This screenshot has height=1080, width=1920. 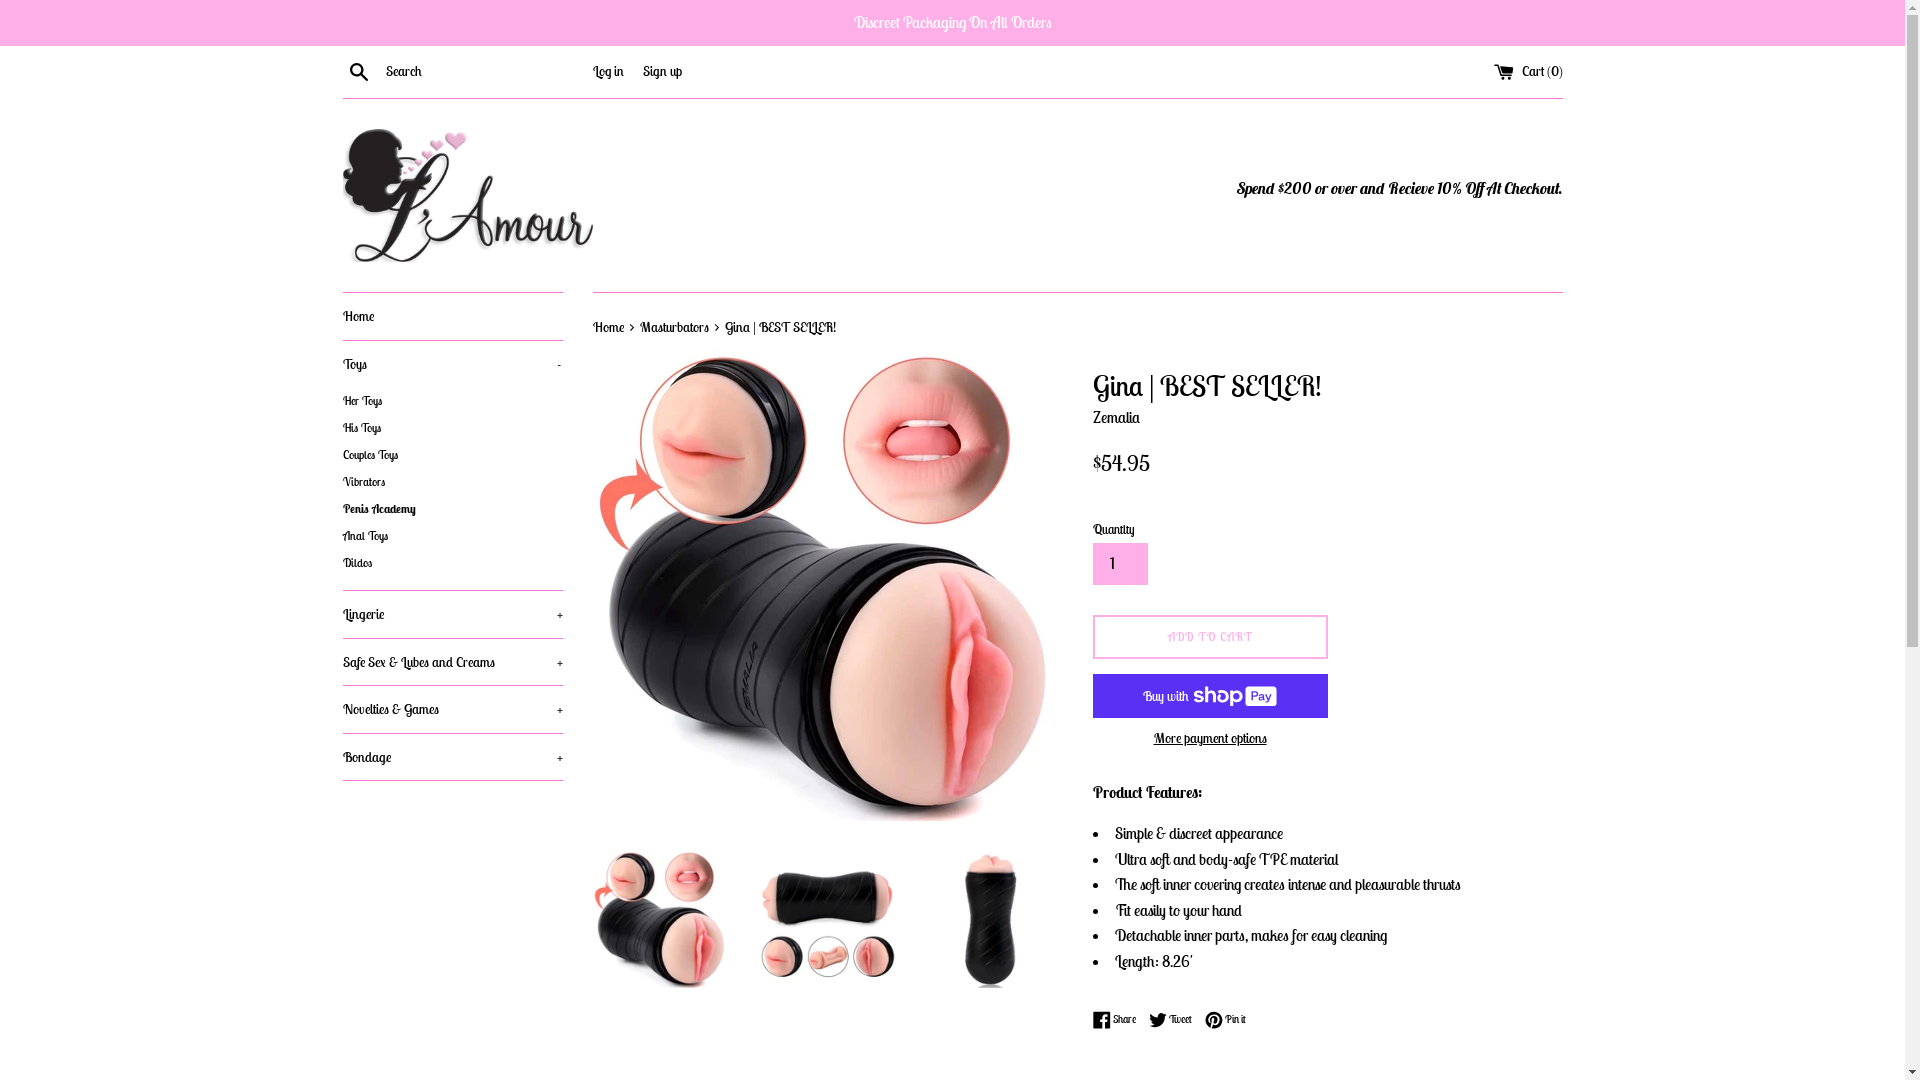 I want to click on Pin it
Pin on Pinterest, so click(x=1224, y=1020).